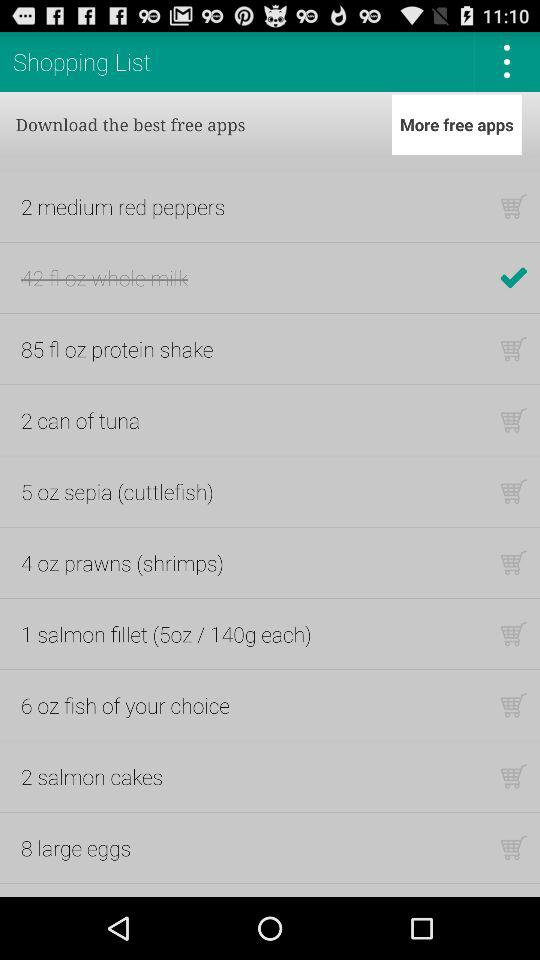 Image resolution: width=540 pixels, height=960 pixels. Describe the element at coordinates (166, 634) in the screenshot. I see `swipe to 1 salmon fillet` at that location.